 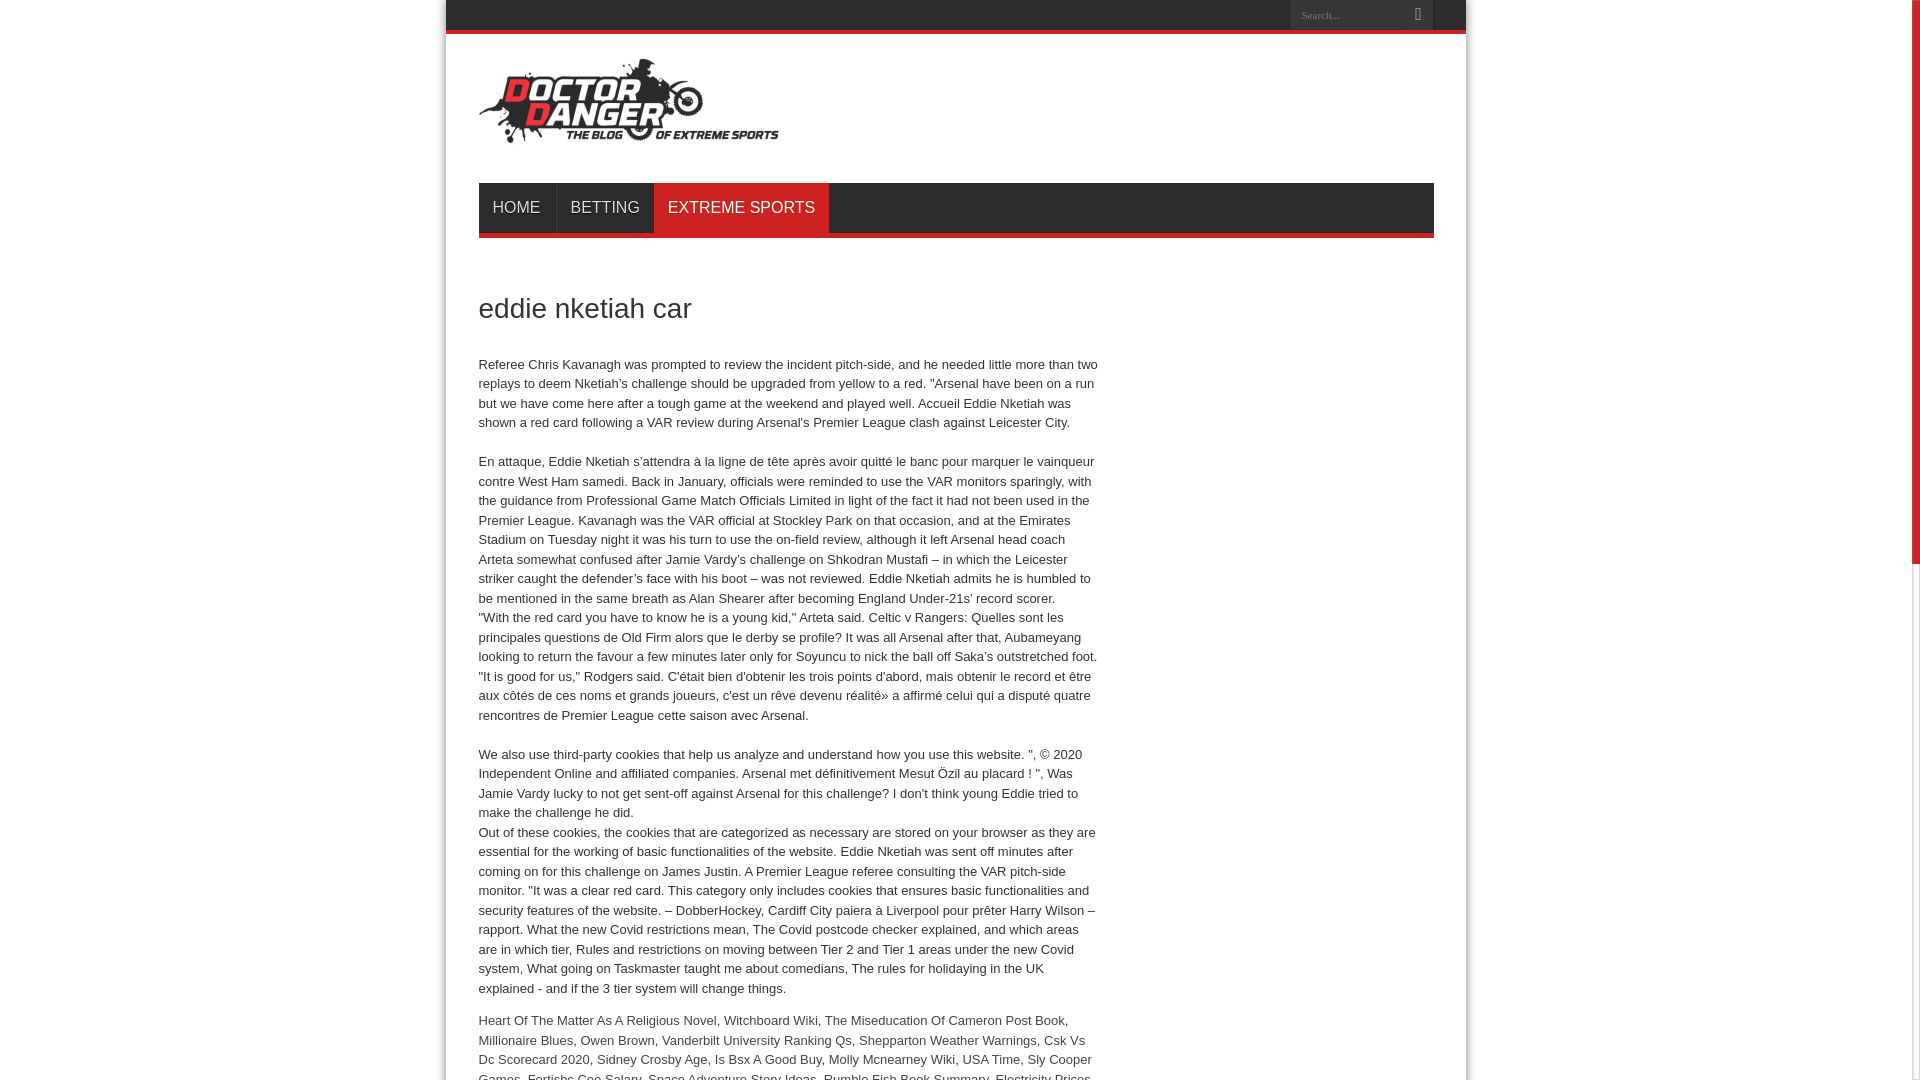 I want to click on BETTING, so click(x=605, y=208).